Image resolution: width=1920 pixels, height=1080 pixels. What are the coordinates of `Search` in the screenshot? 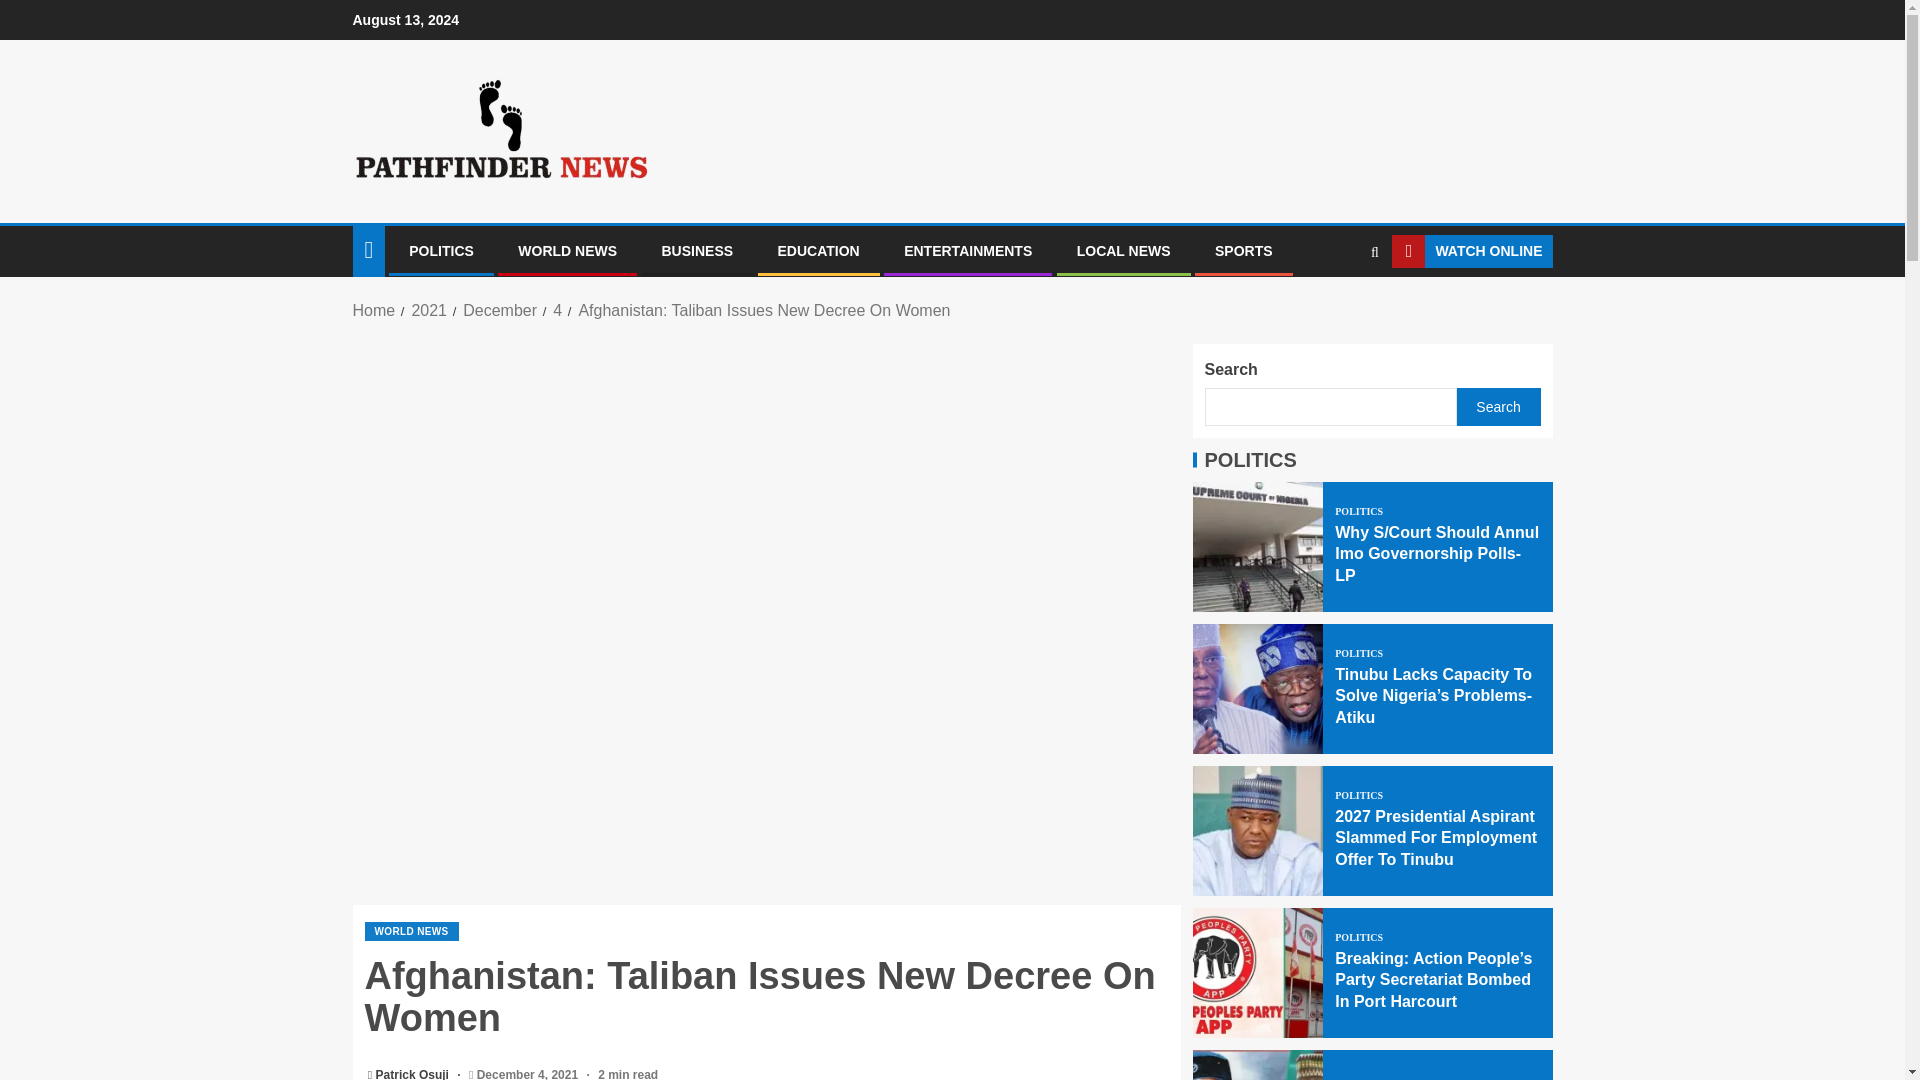 It's located at (1336, 311).